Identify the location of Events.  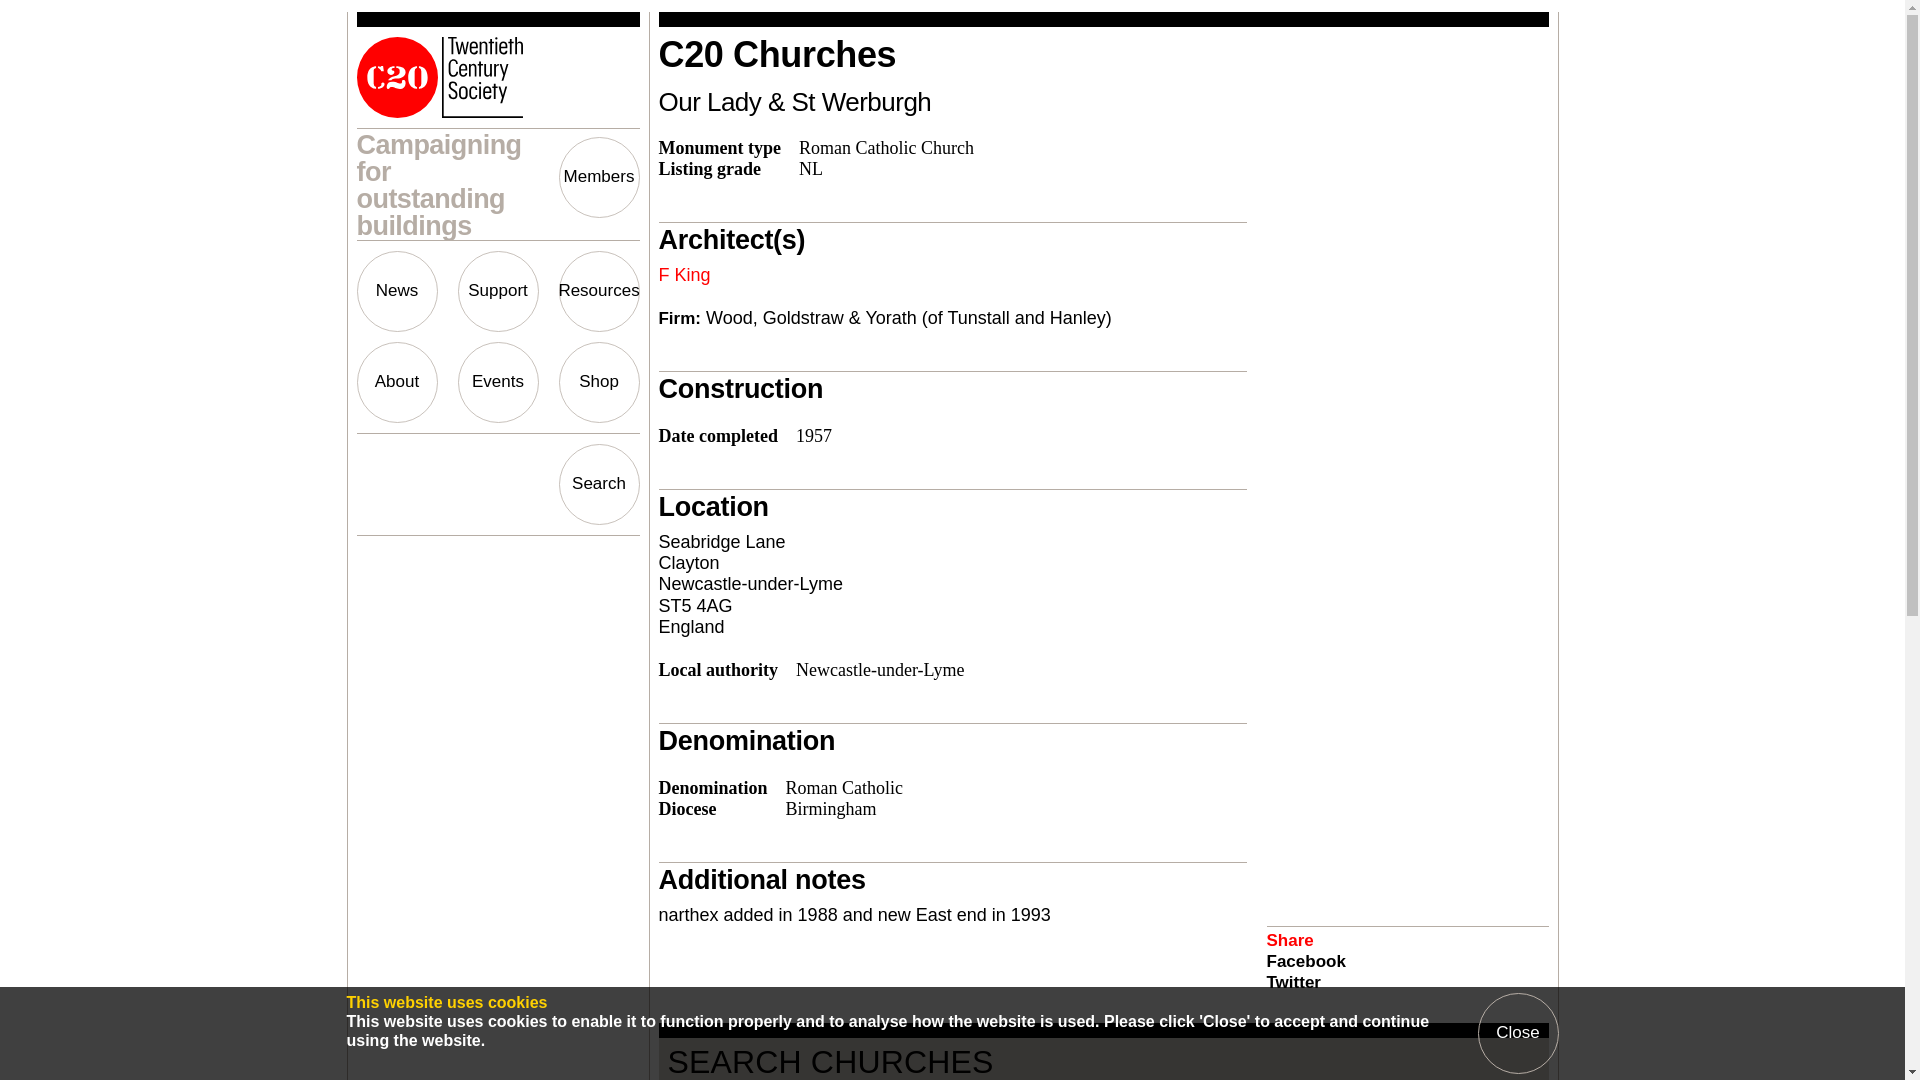
(498, 382).